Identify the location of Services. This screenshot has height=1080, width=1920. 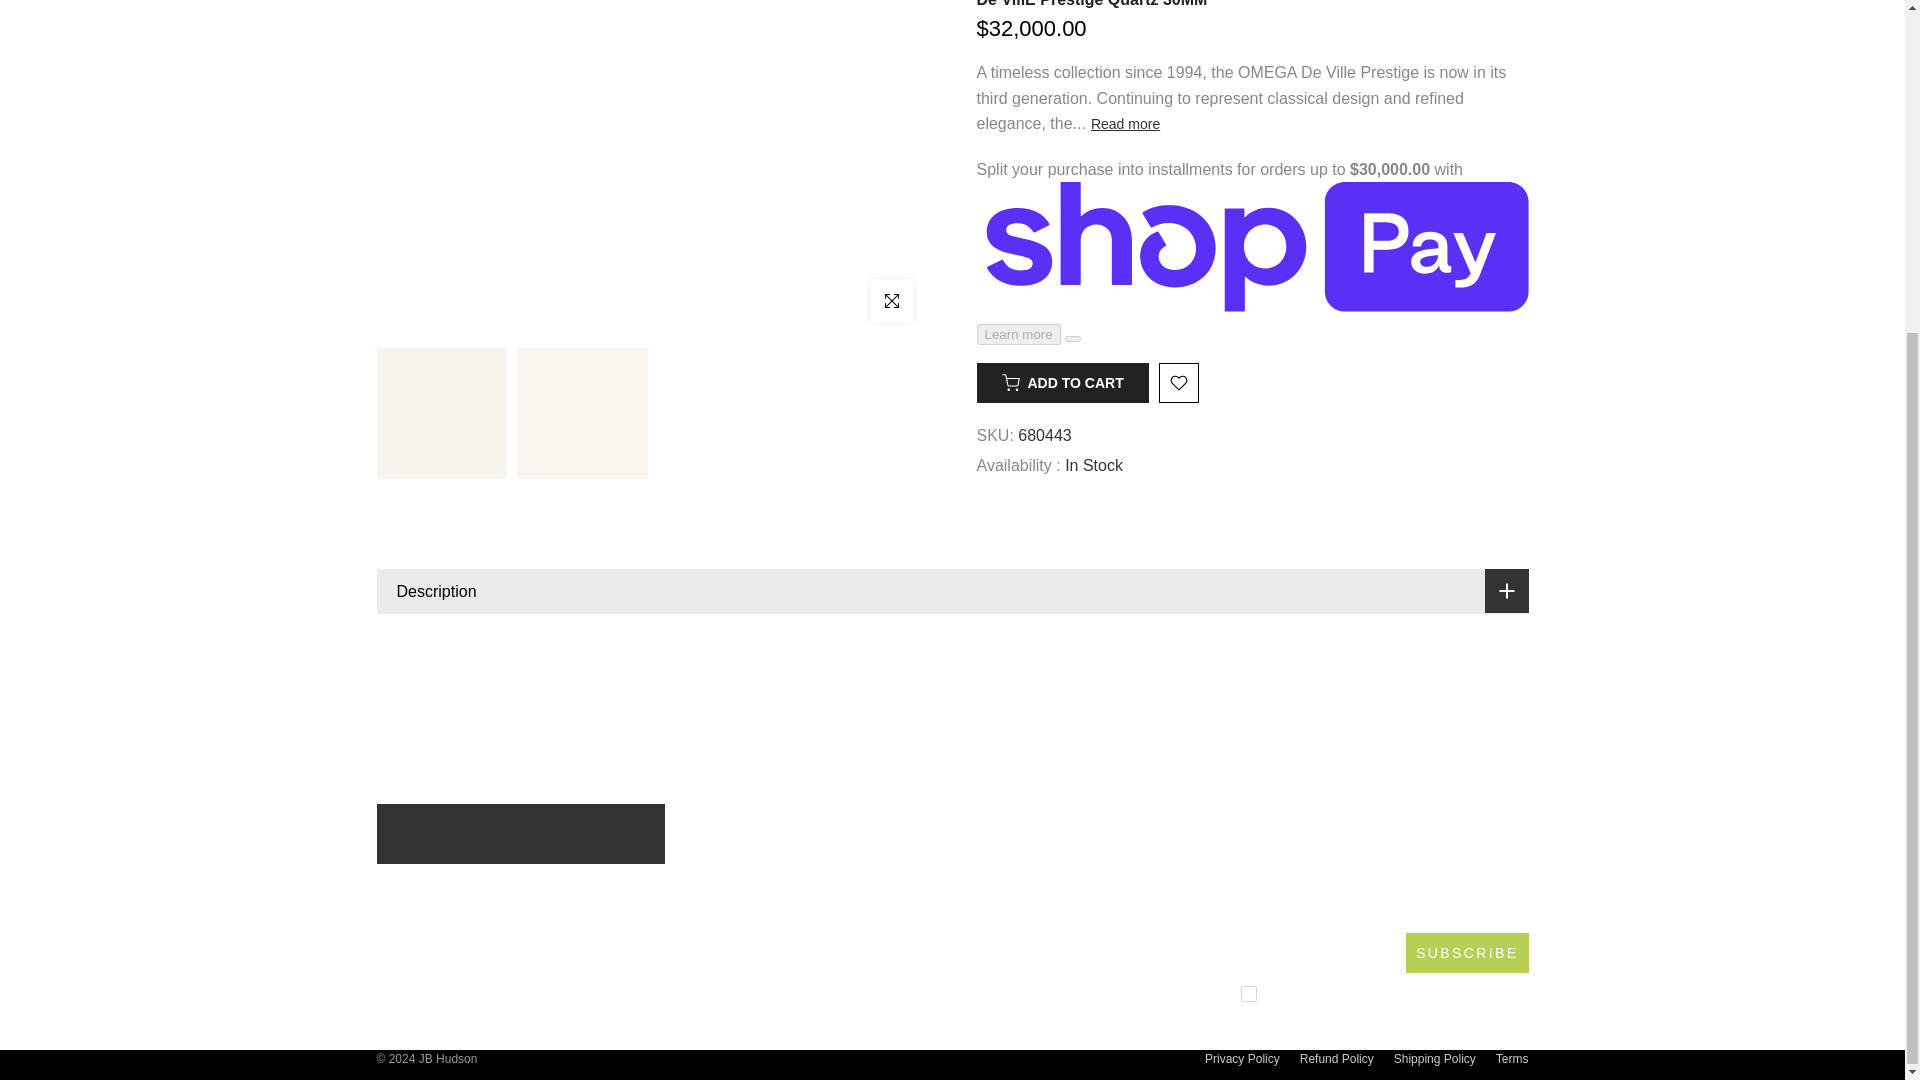
(1096, 889).